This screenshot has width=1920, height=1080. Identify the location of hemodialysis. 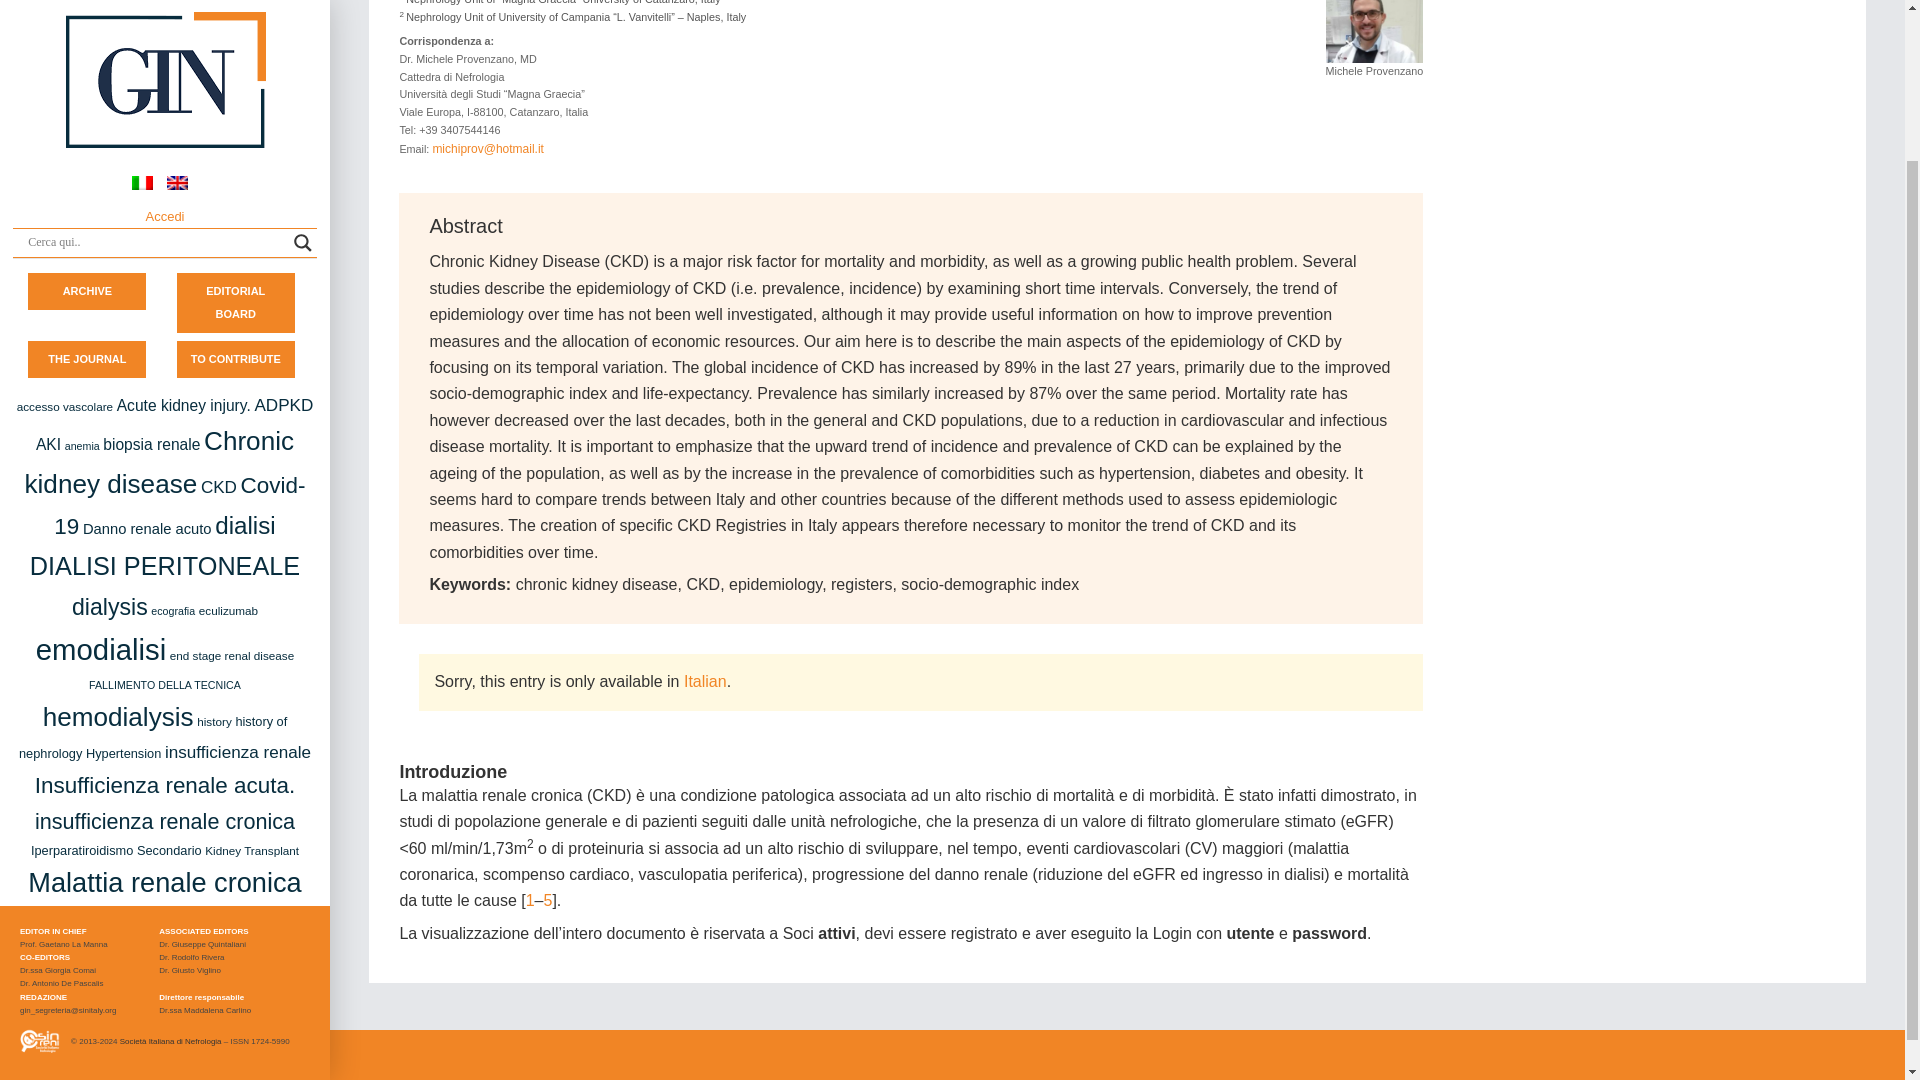
(118, 536).